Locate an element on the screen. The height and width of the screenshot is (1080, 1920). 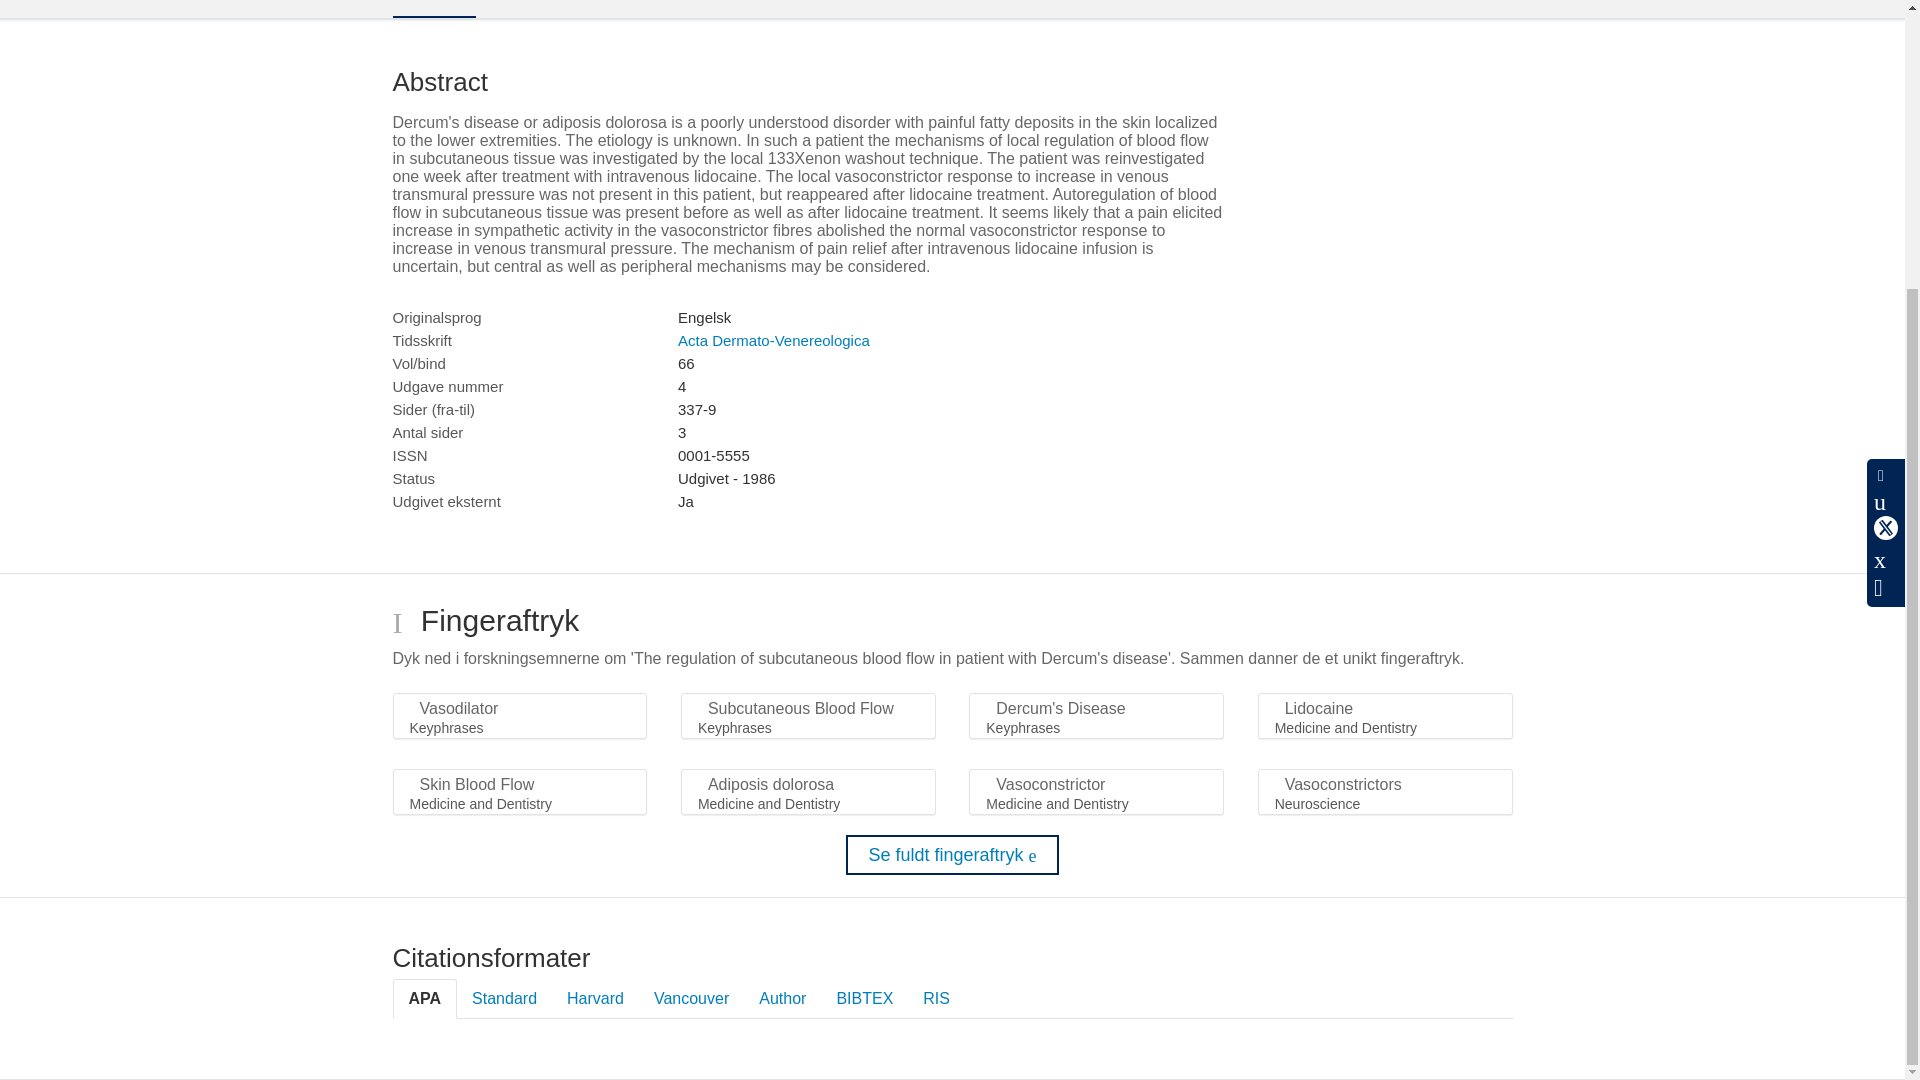
Se fuldt fingeraftryk is located at coordinates (952, 854).